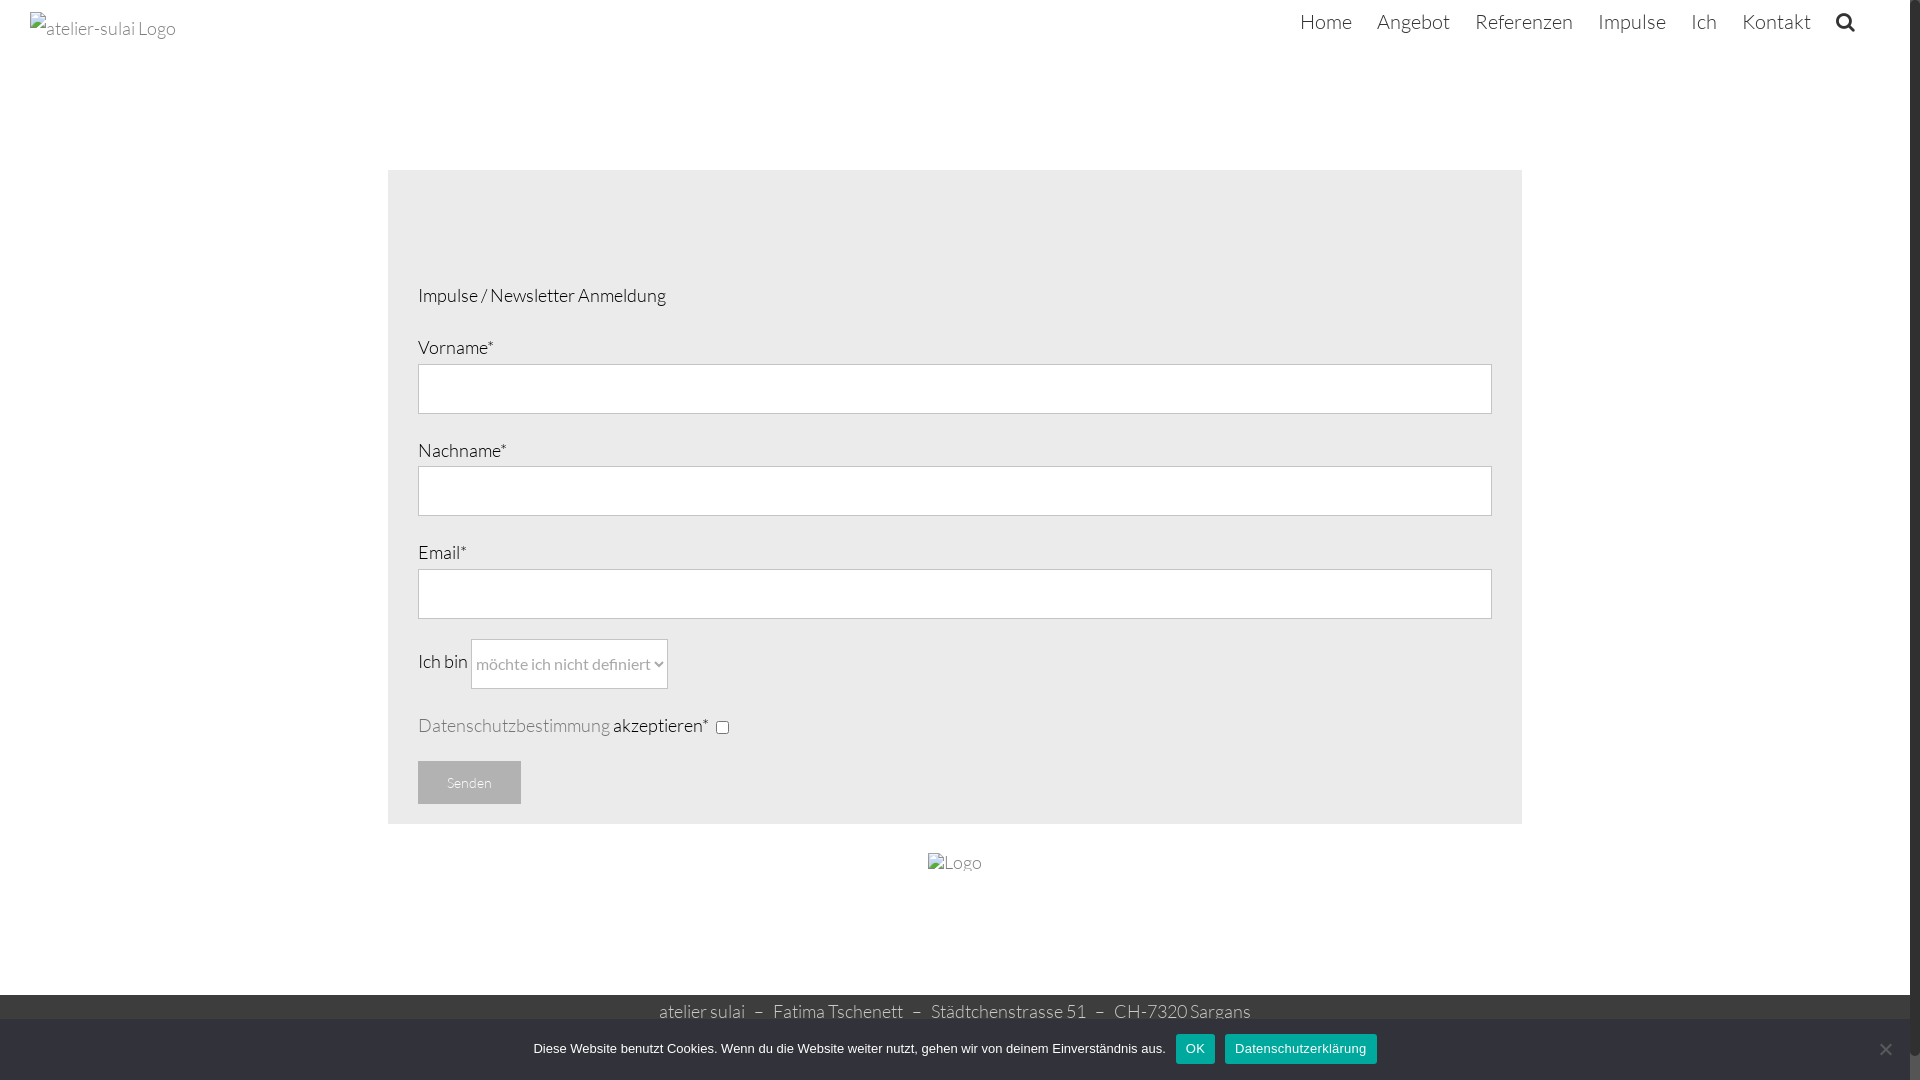 The height and width of the screenshot is (1080, 1920). I want to click on Kontakt, so click(1776, 22).